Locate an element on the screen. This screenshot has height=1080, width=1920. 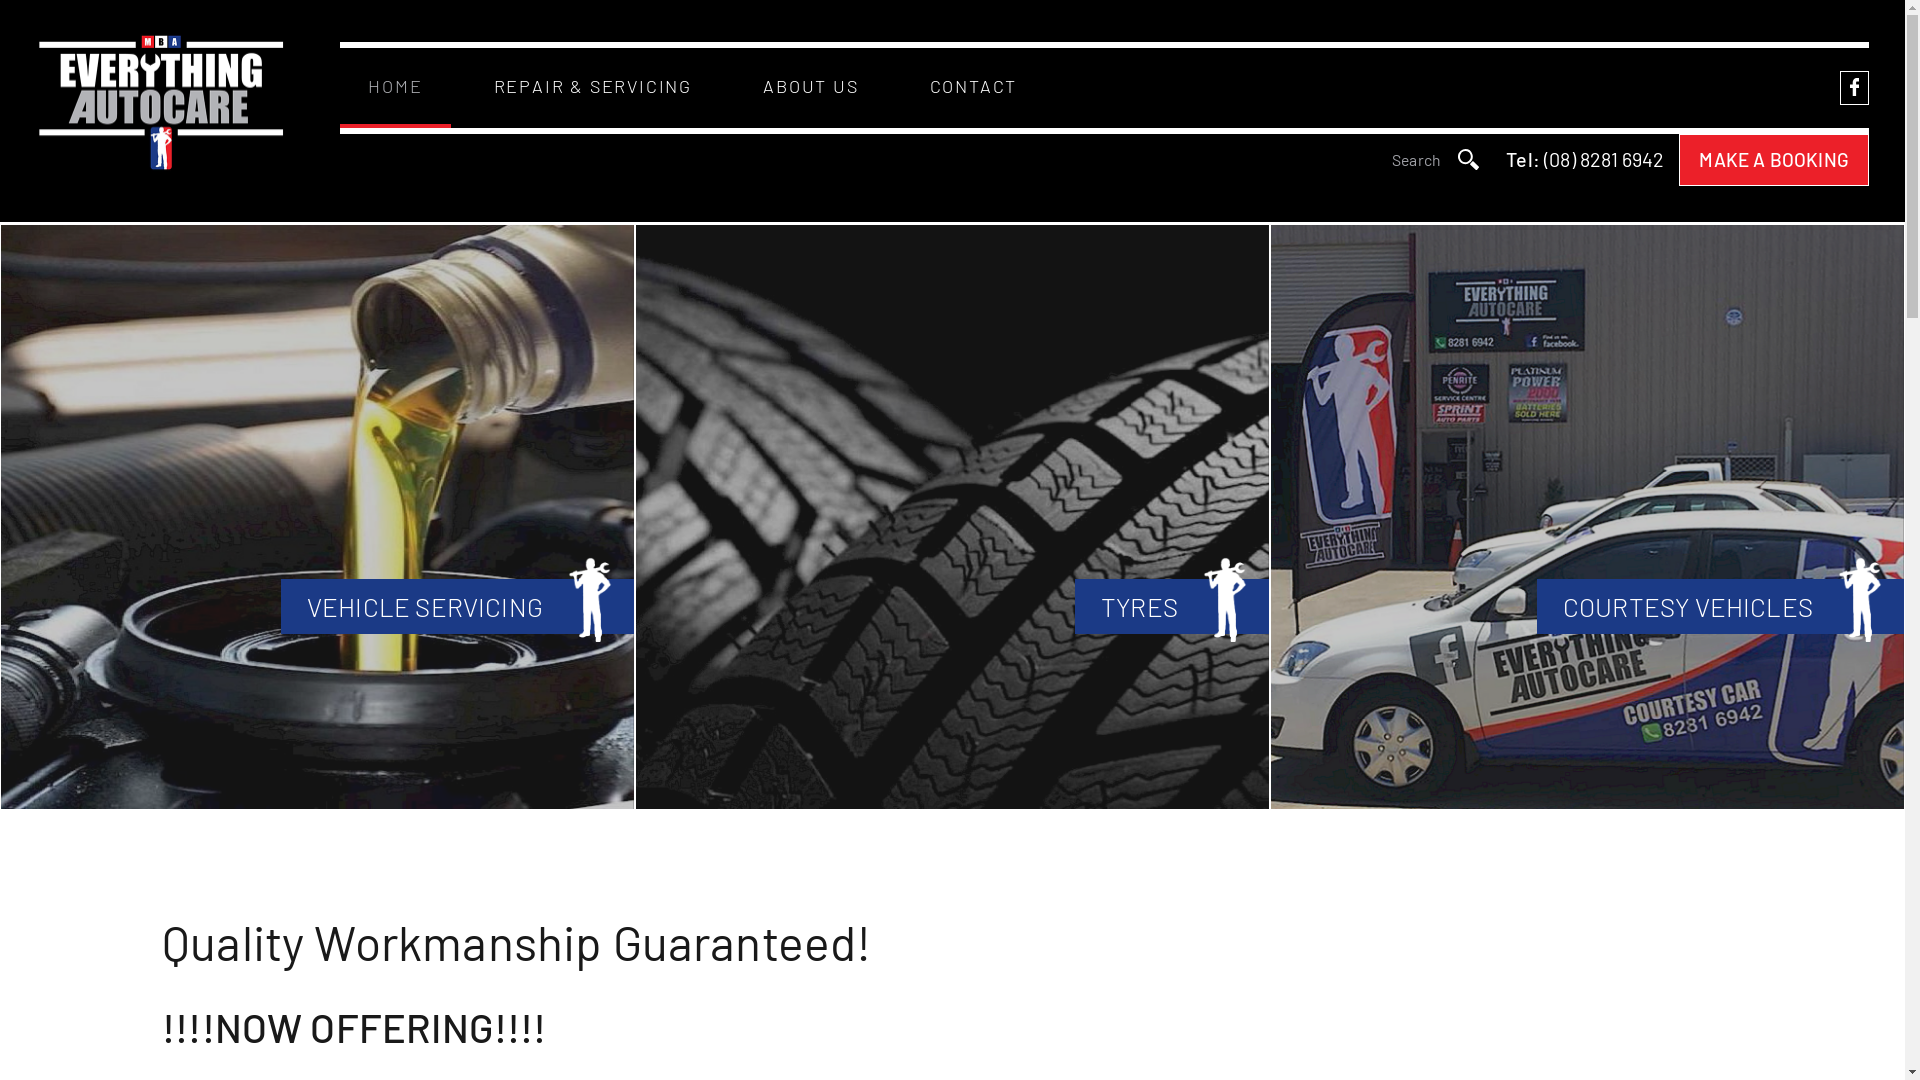
Everything Autocare on Facebook is located at coordinates (1855, 88).